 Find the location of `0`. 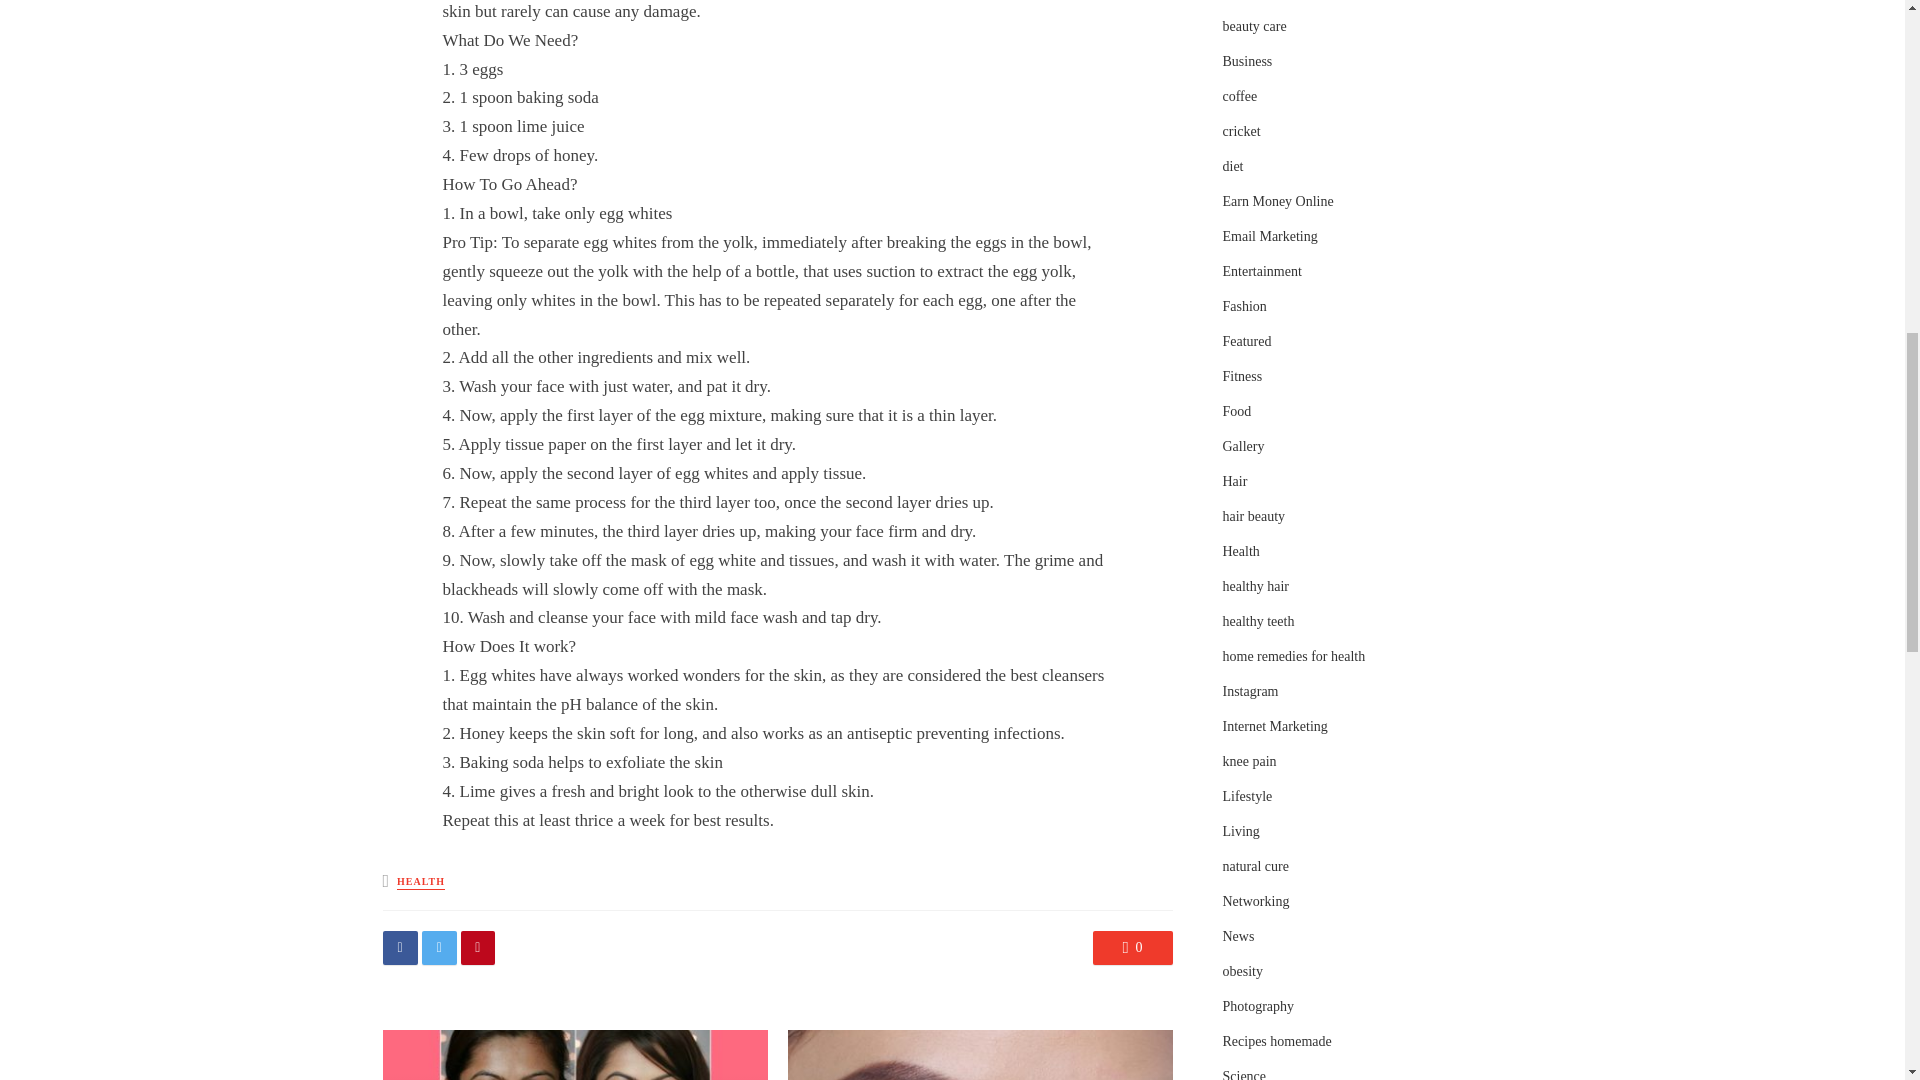

0 is located at coordinates (1132, 948).